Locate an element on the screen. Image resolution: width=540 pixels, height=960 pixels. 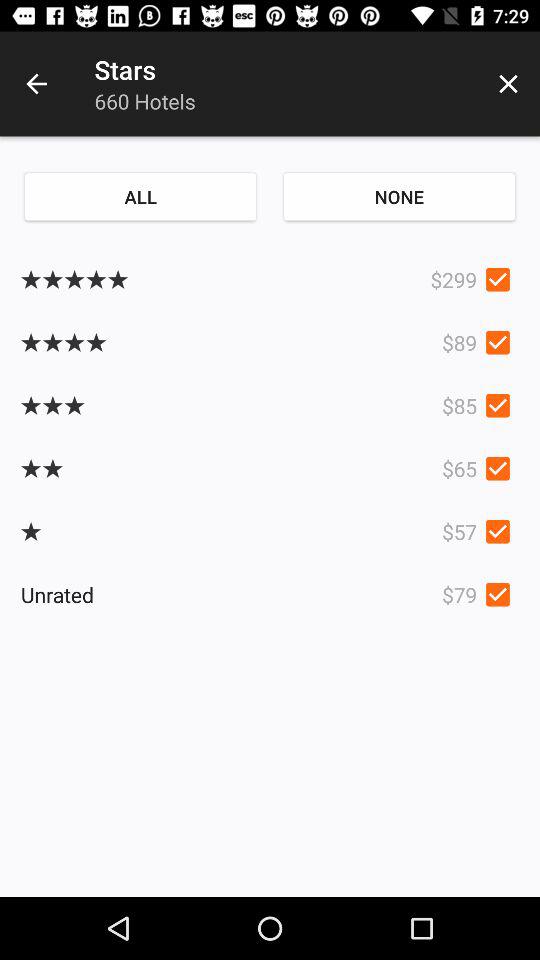
launch icon above the none is located at coordinates (508, 84).